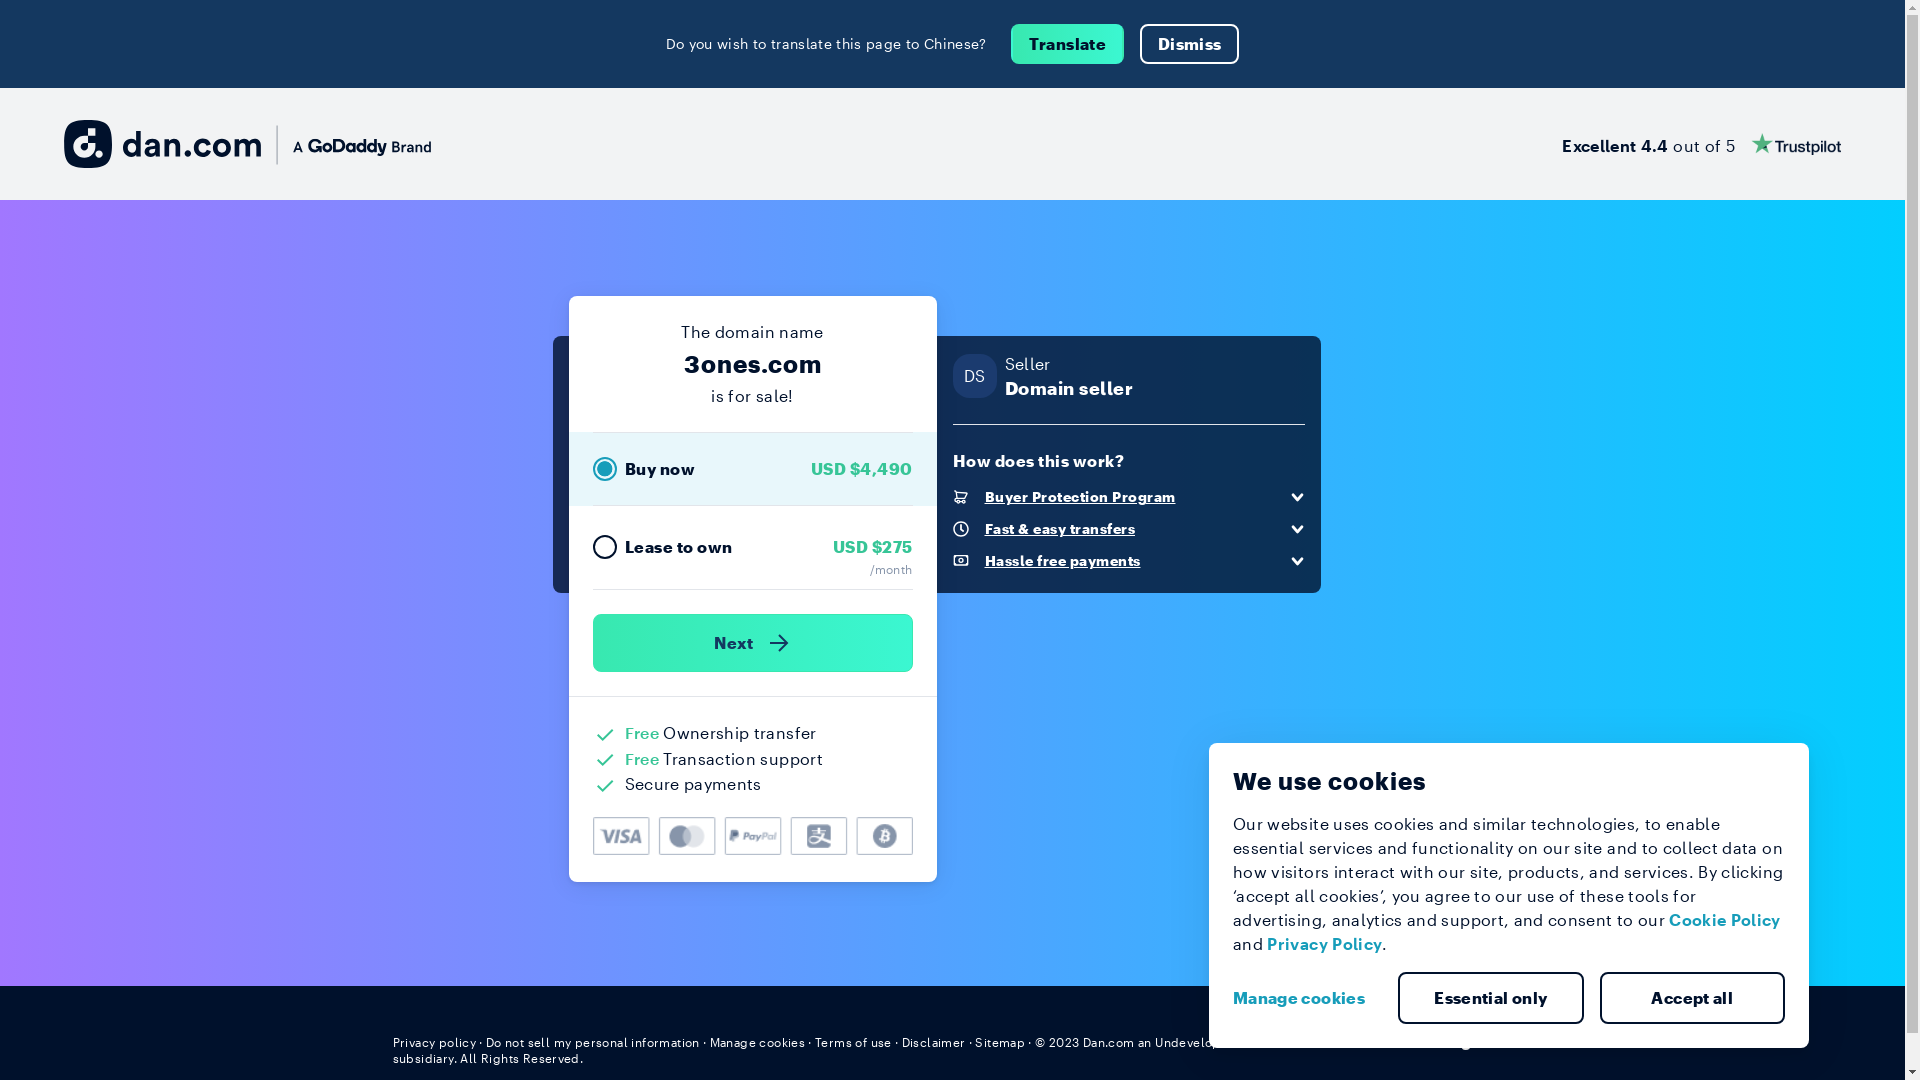 The width and height of the screenshot is (1920, 1080). What do you see at coordinates (758, 1042) in the screenshot?
I see `Manage cookies` at bounding box center [758, 1042].